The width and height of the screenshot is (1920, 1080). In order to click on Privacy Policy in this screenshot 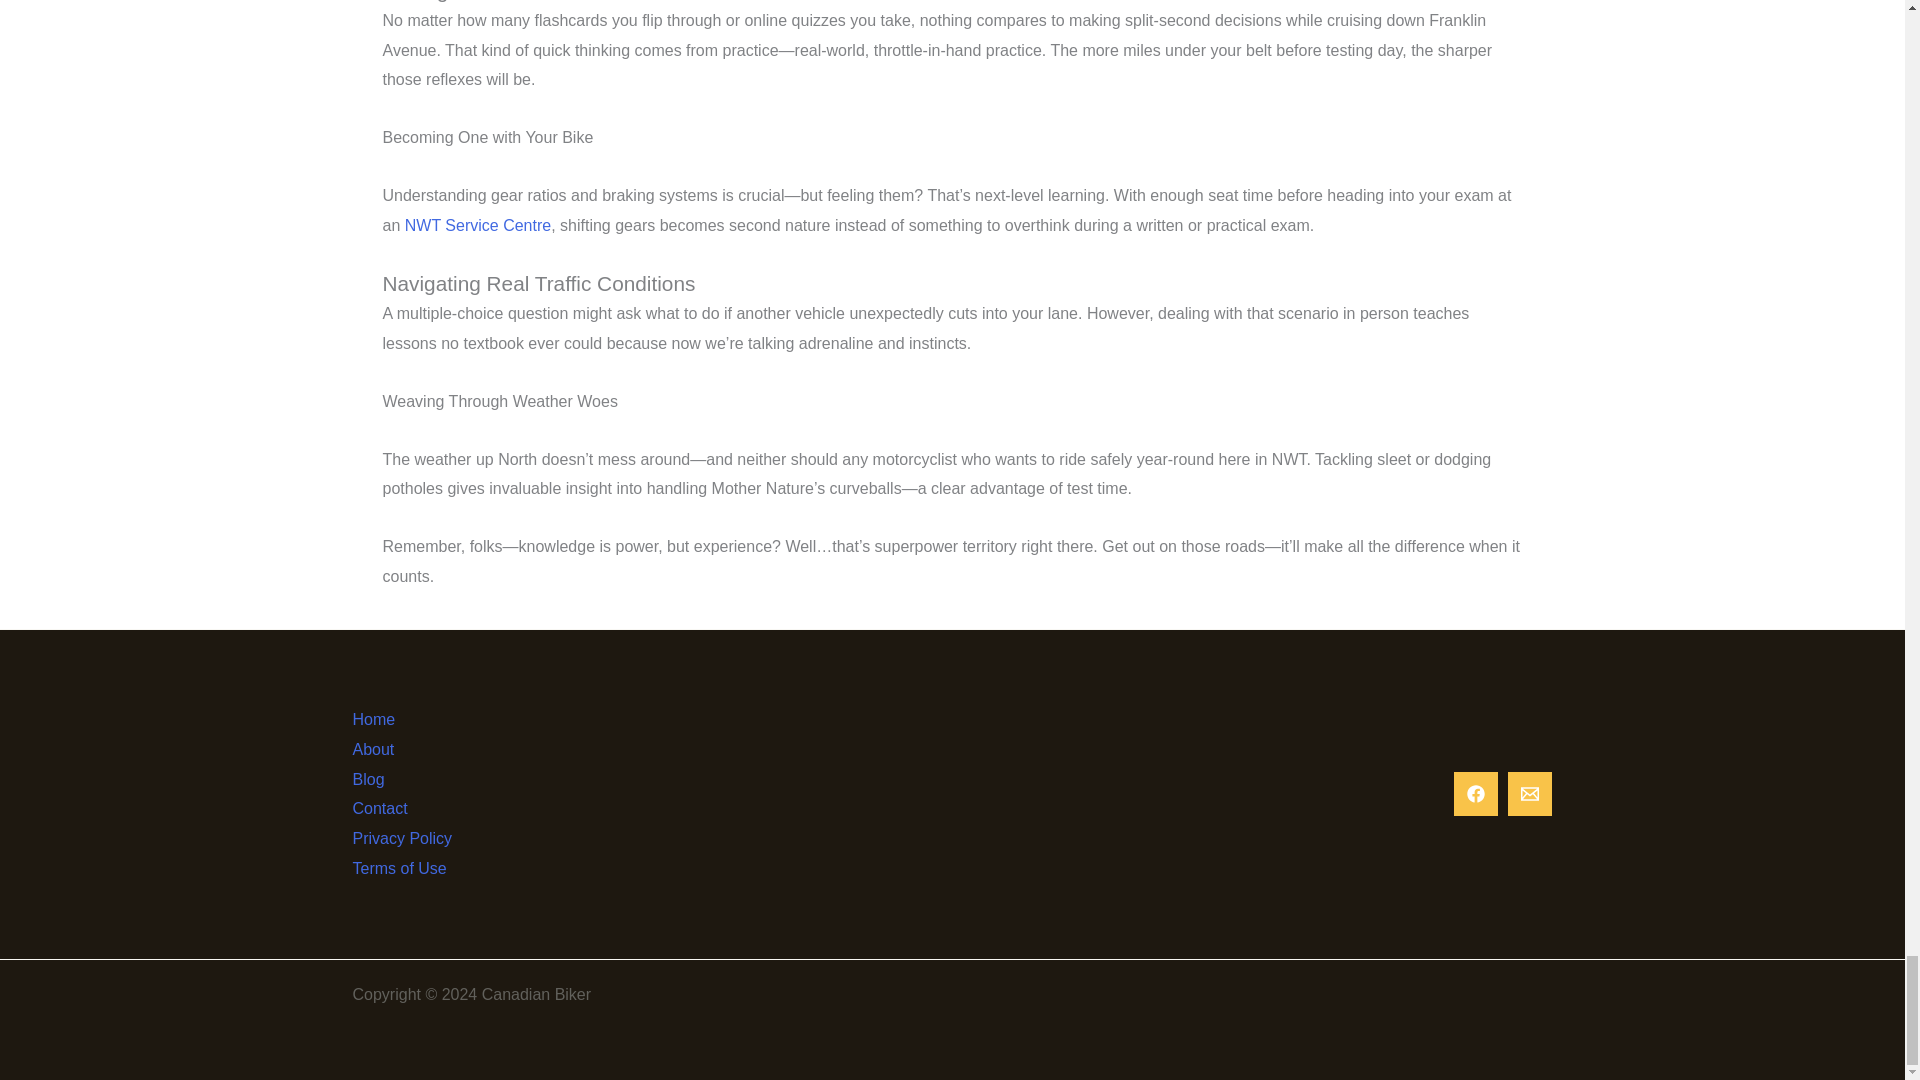, I will do `click(414, 839)`.